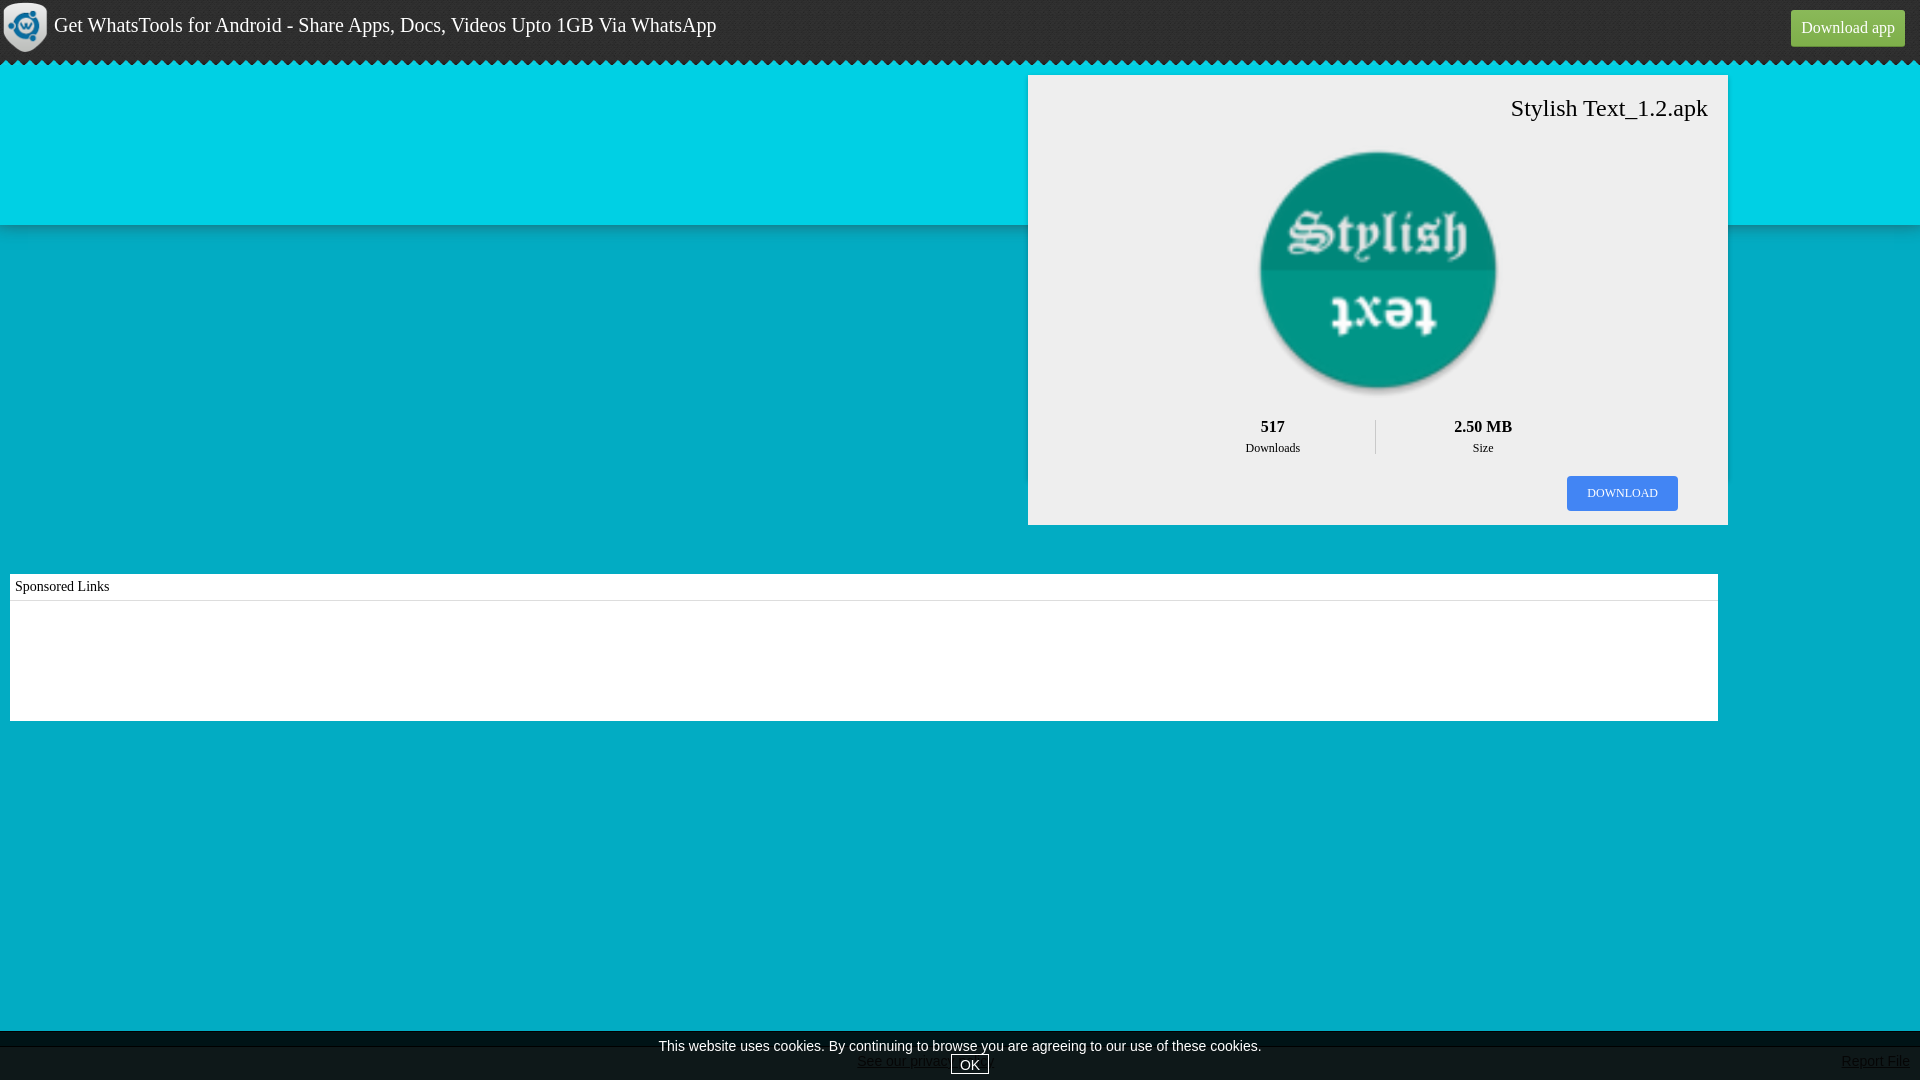 This screenshot has height=1080, width=1920. I want to click on Report File, so click(1876, 1061).